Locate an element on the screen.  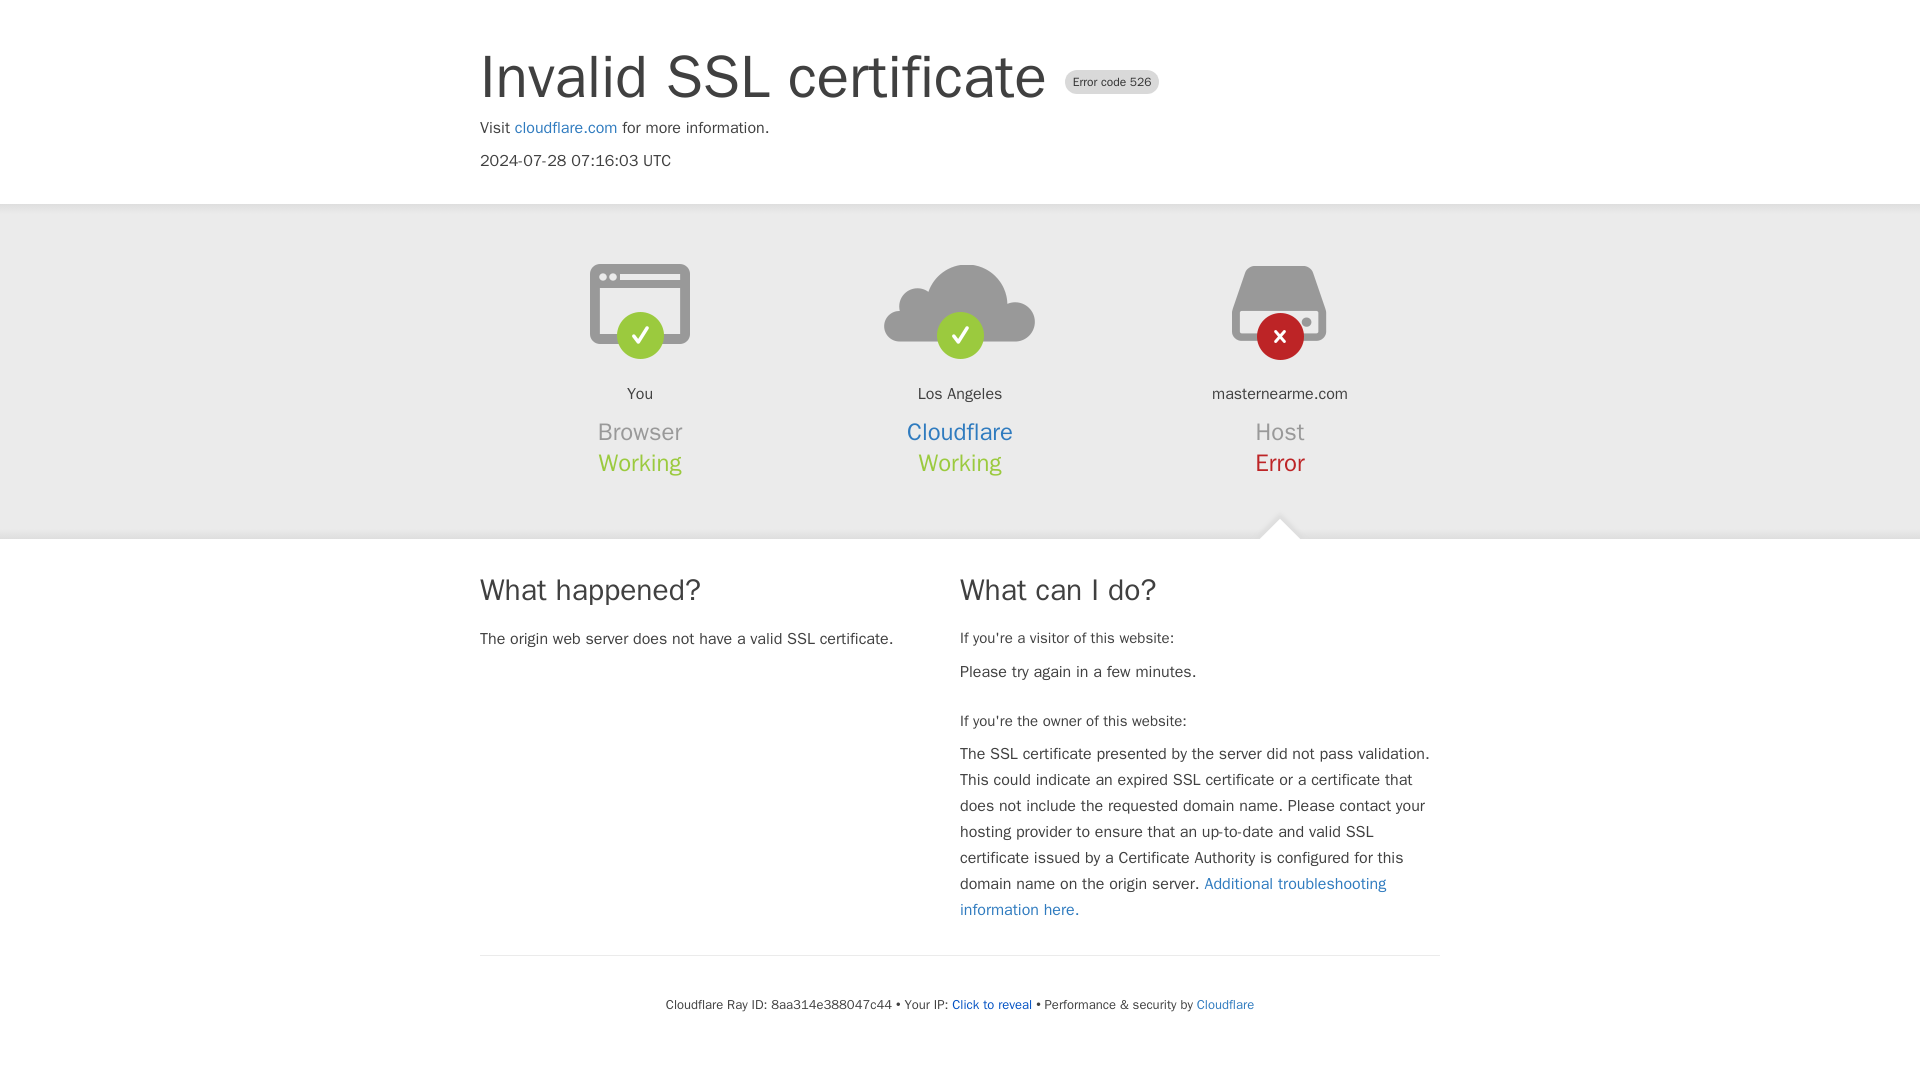
cloudflare.com is located at coordinates (566, 128).